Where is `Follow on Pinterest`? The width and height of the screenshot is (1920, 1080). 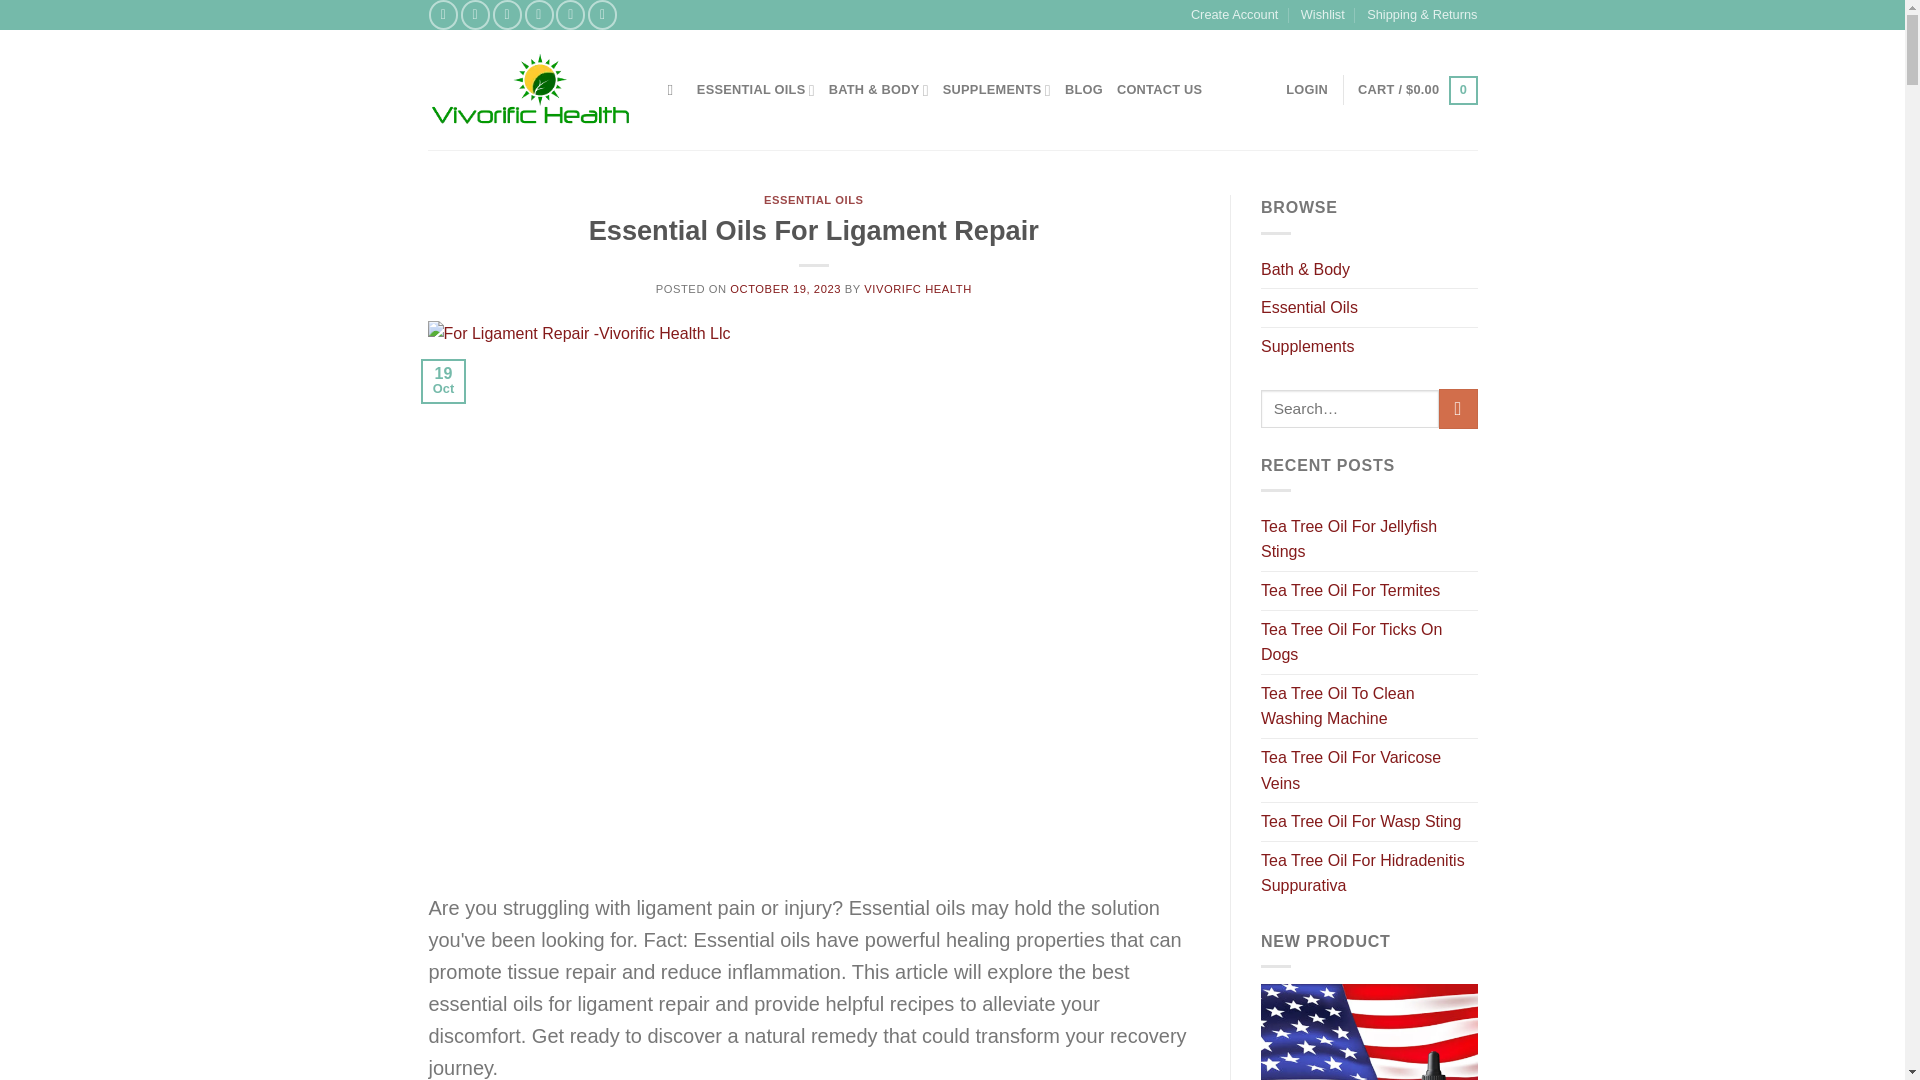
Follow on Pinterest is located at coordinates (602, 14).